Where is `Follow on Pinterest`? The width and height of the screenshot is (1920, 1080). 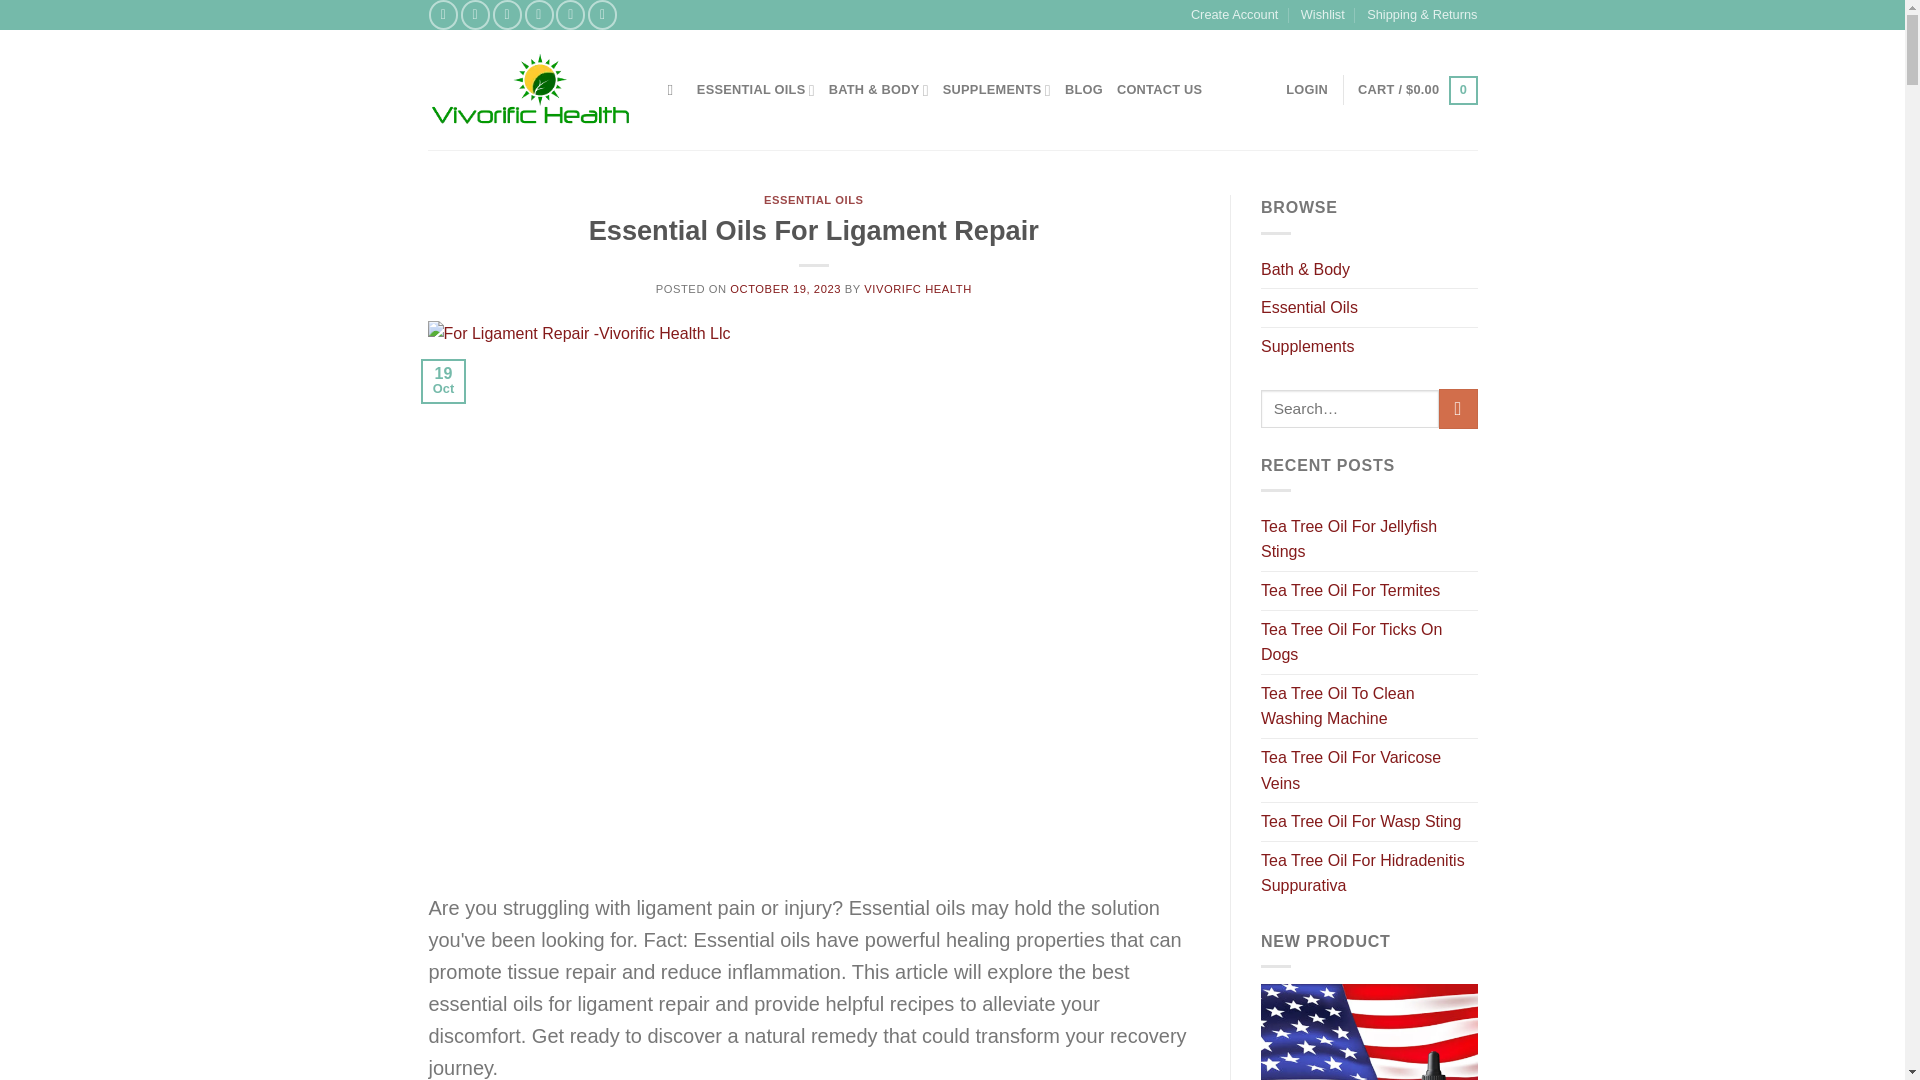
Follow on Pinterest is located at coordinates (602, 14).